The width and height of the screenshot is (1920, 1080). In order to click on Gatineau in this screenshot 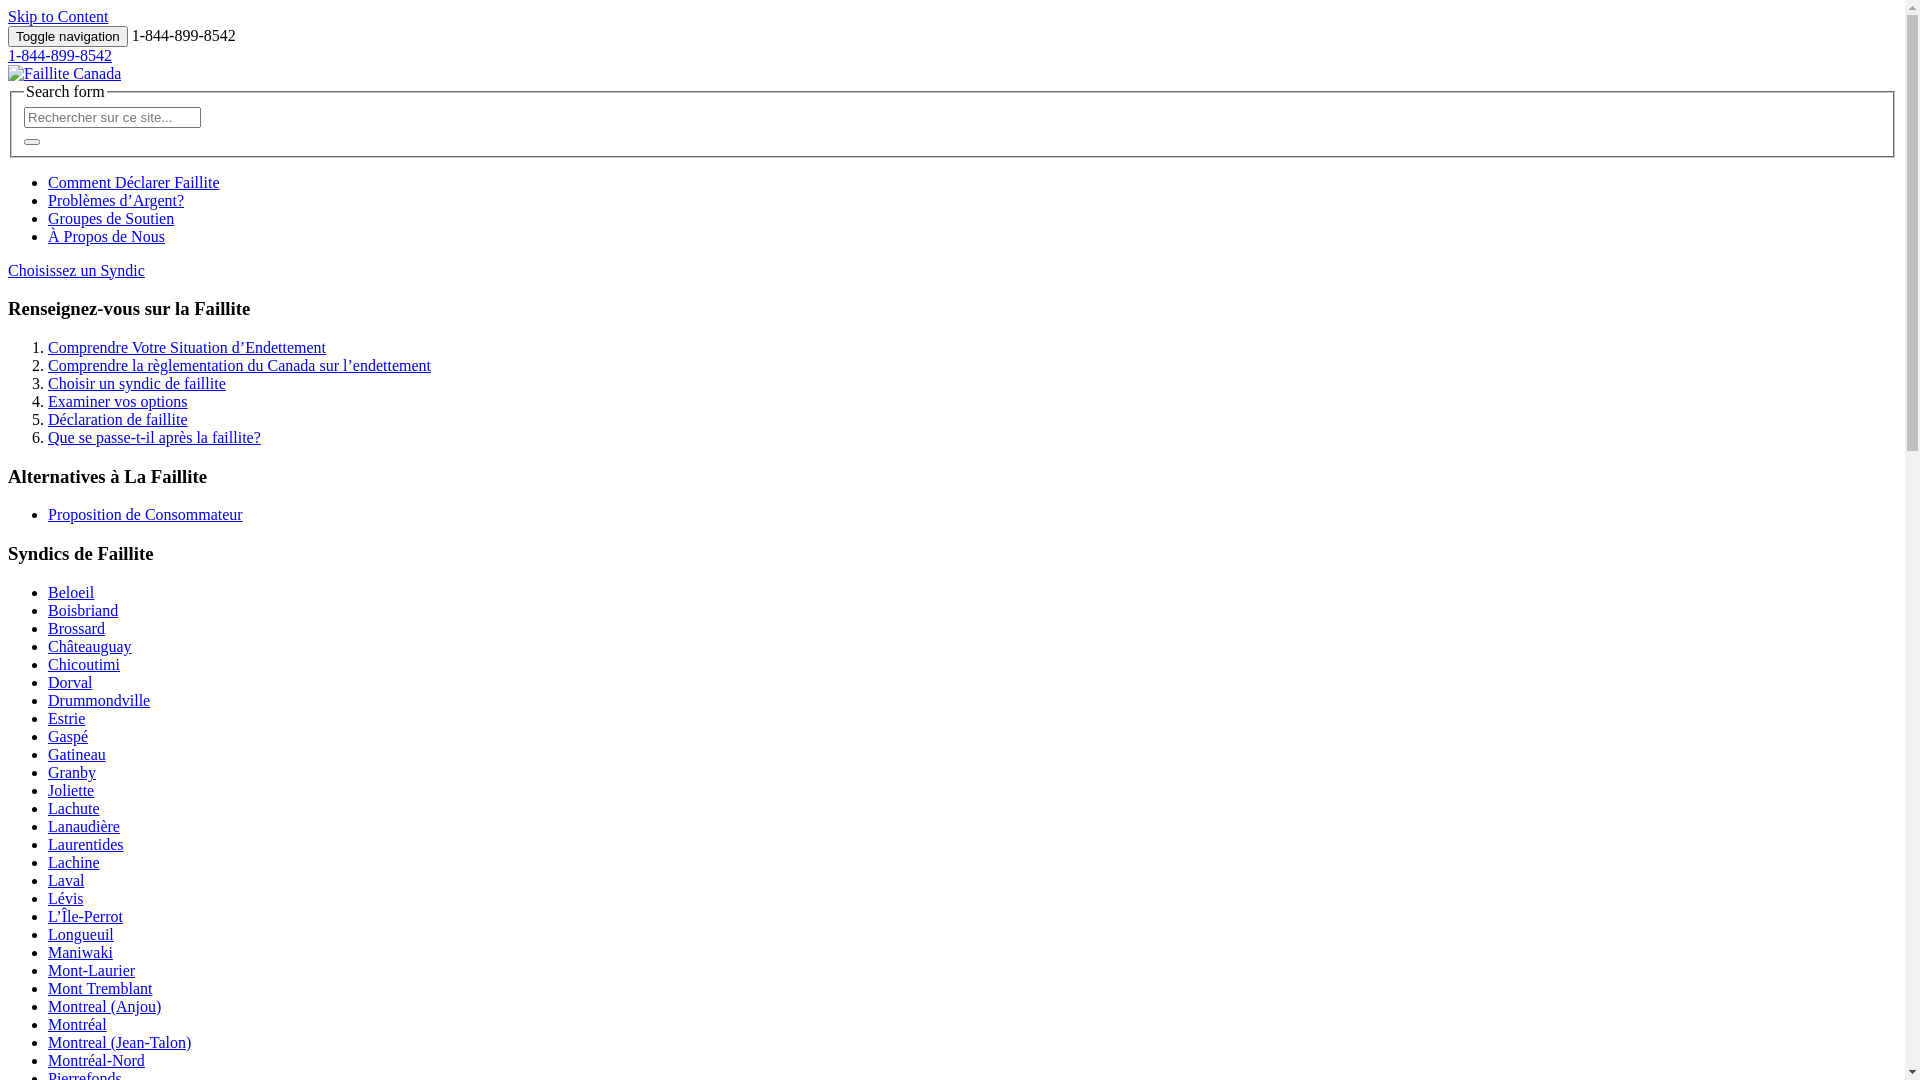, I will do `click(77, 754)`.